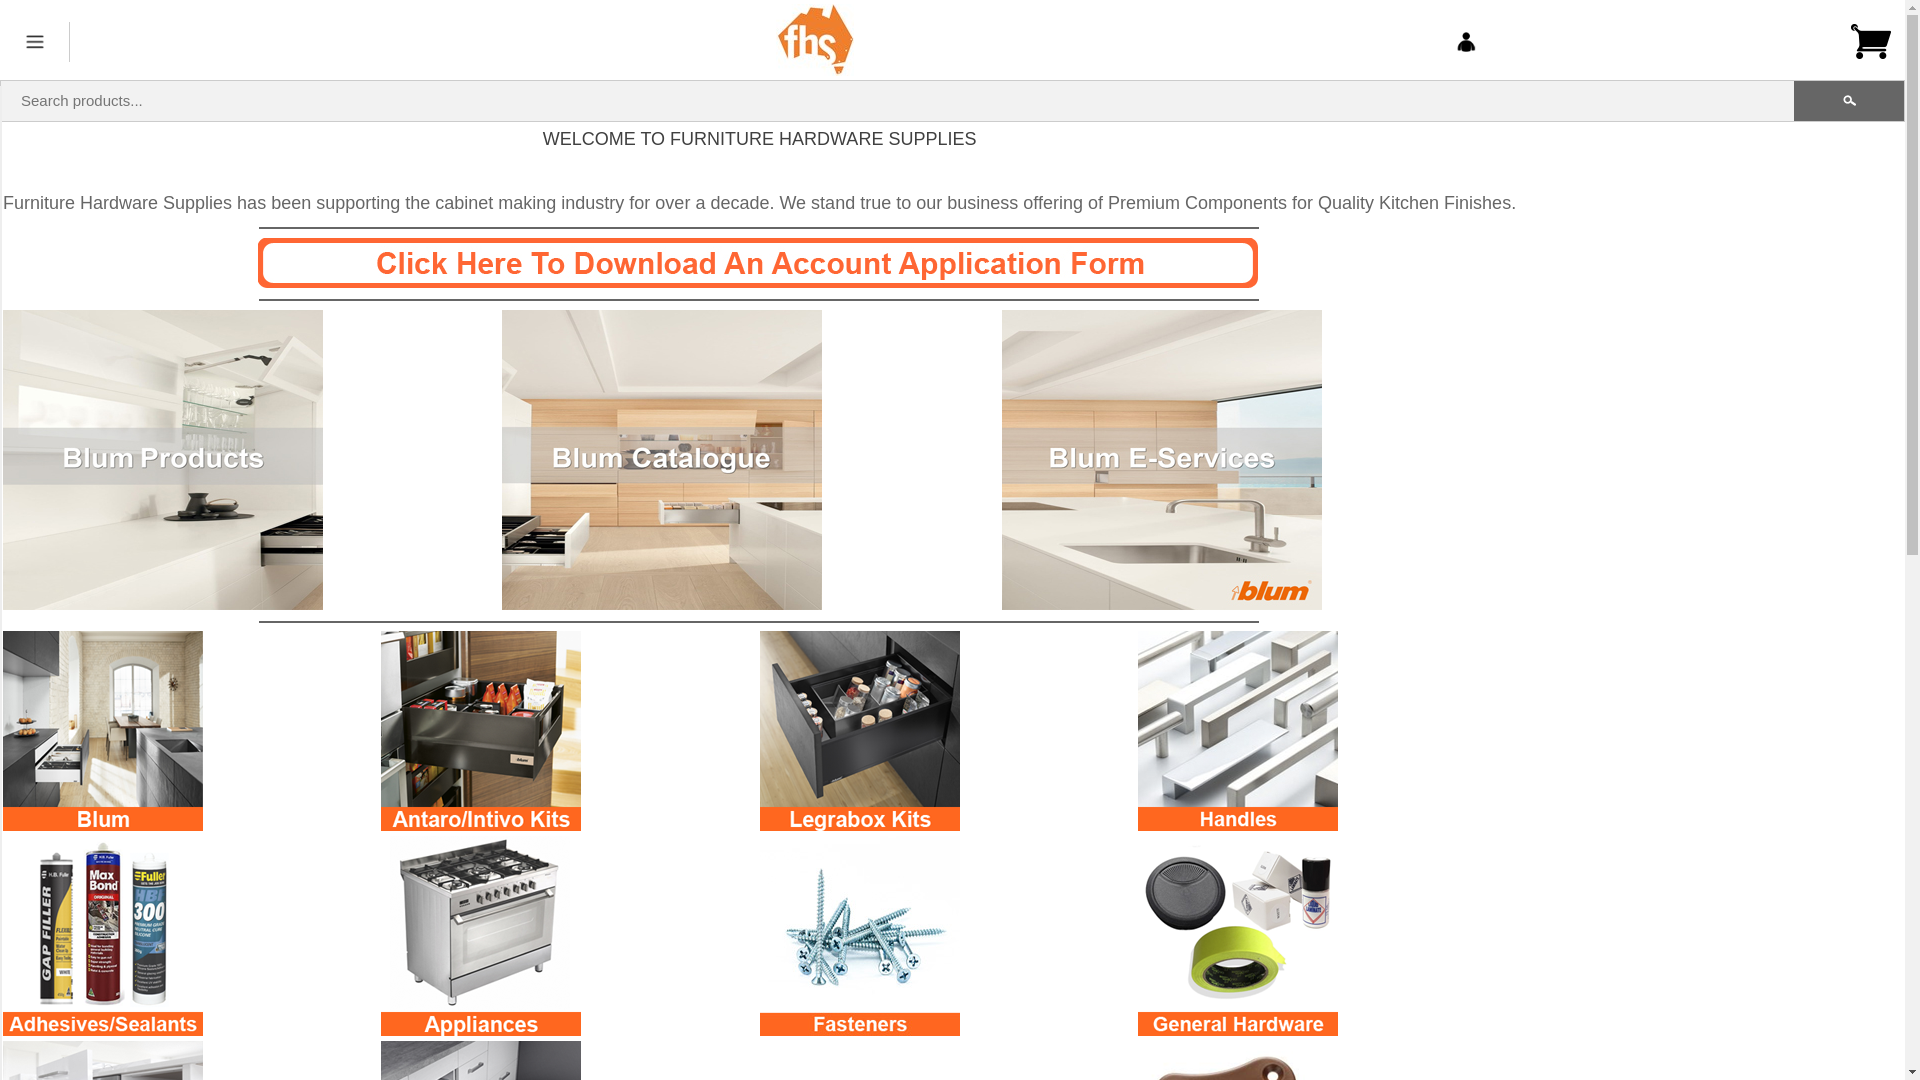 The height and width of the screenshot is (1080, 1920). What do you see at coordinates (11, 844) in the screenshot?
I see `Rail and Edging` at bounding box center [11, 844].